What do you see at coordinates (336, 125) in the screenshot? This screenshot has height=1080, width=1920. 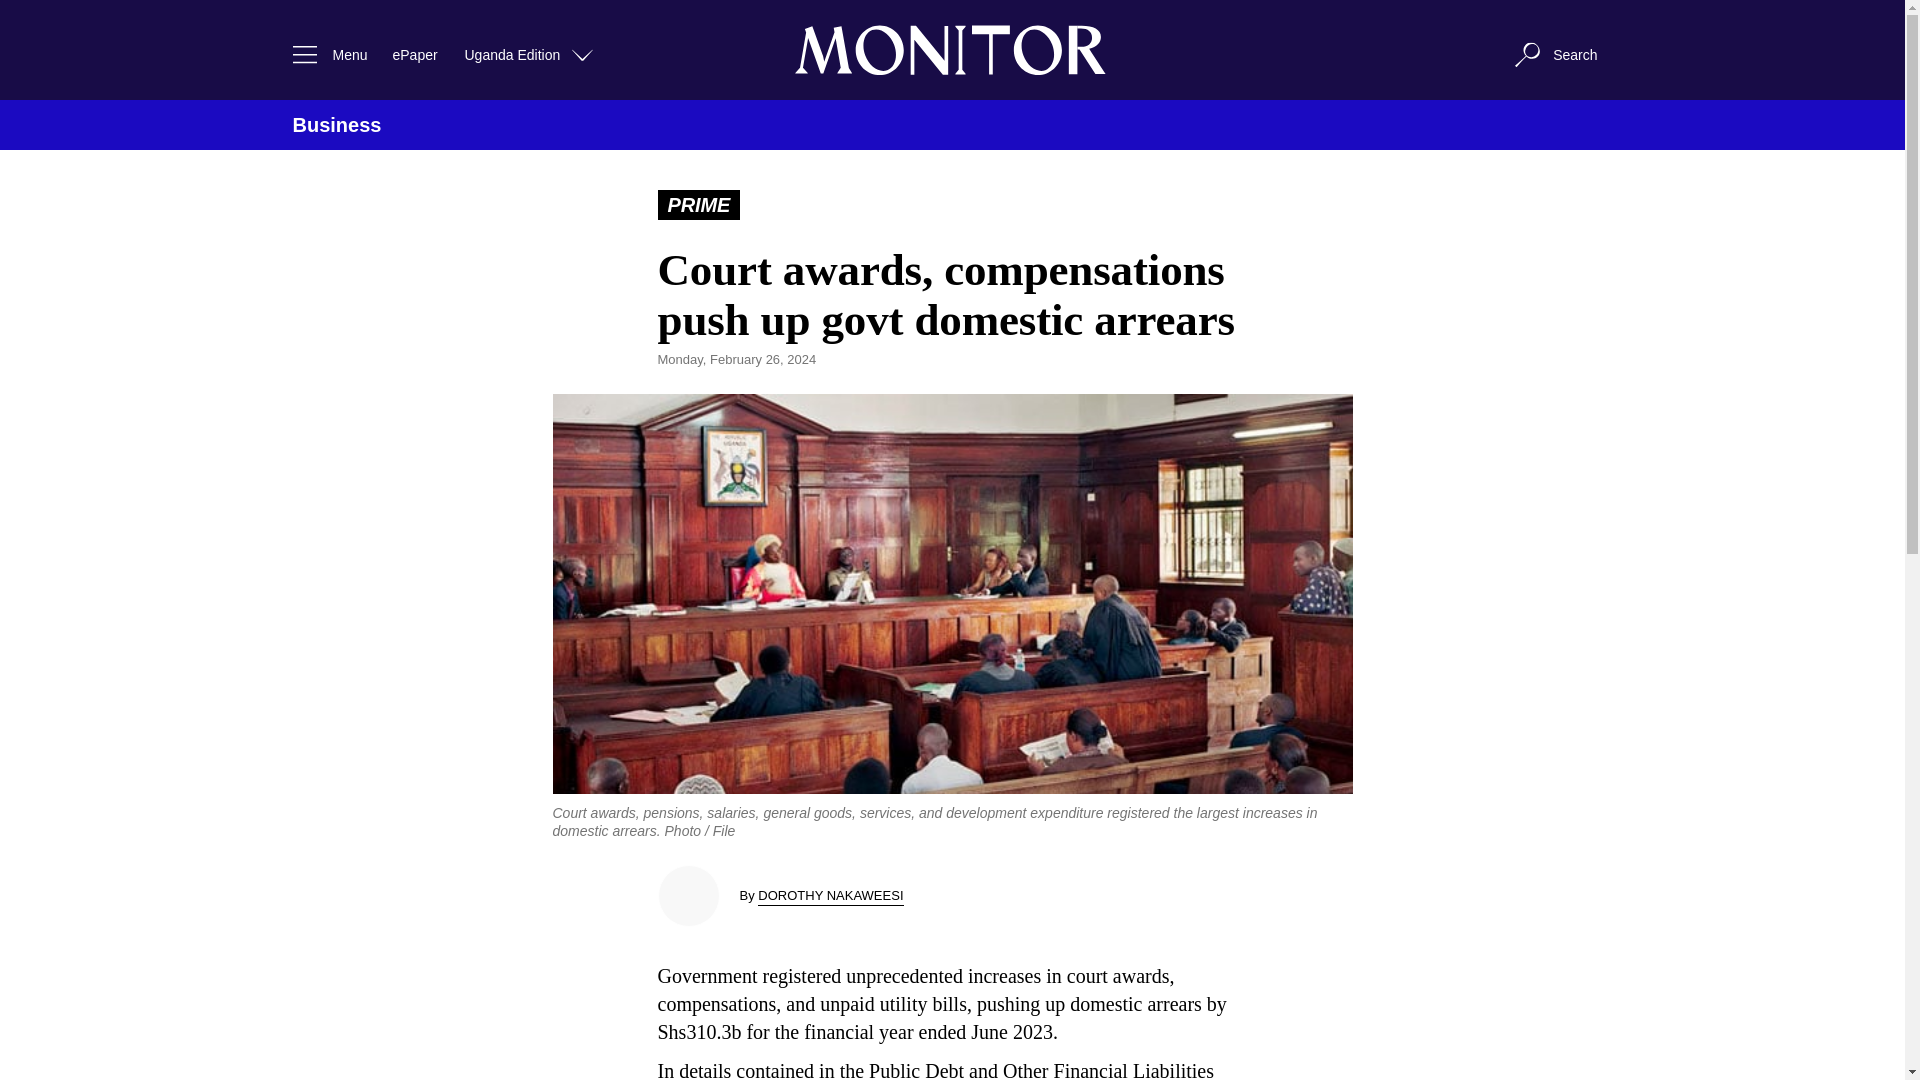 I see `Business` at bounding box center [336, 125].